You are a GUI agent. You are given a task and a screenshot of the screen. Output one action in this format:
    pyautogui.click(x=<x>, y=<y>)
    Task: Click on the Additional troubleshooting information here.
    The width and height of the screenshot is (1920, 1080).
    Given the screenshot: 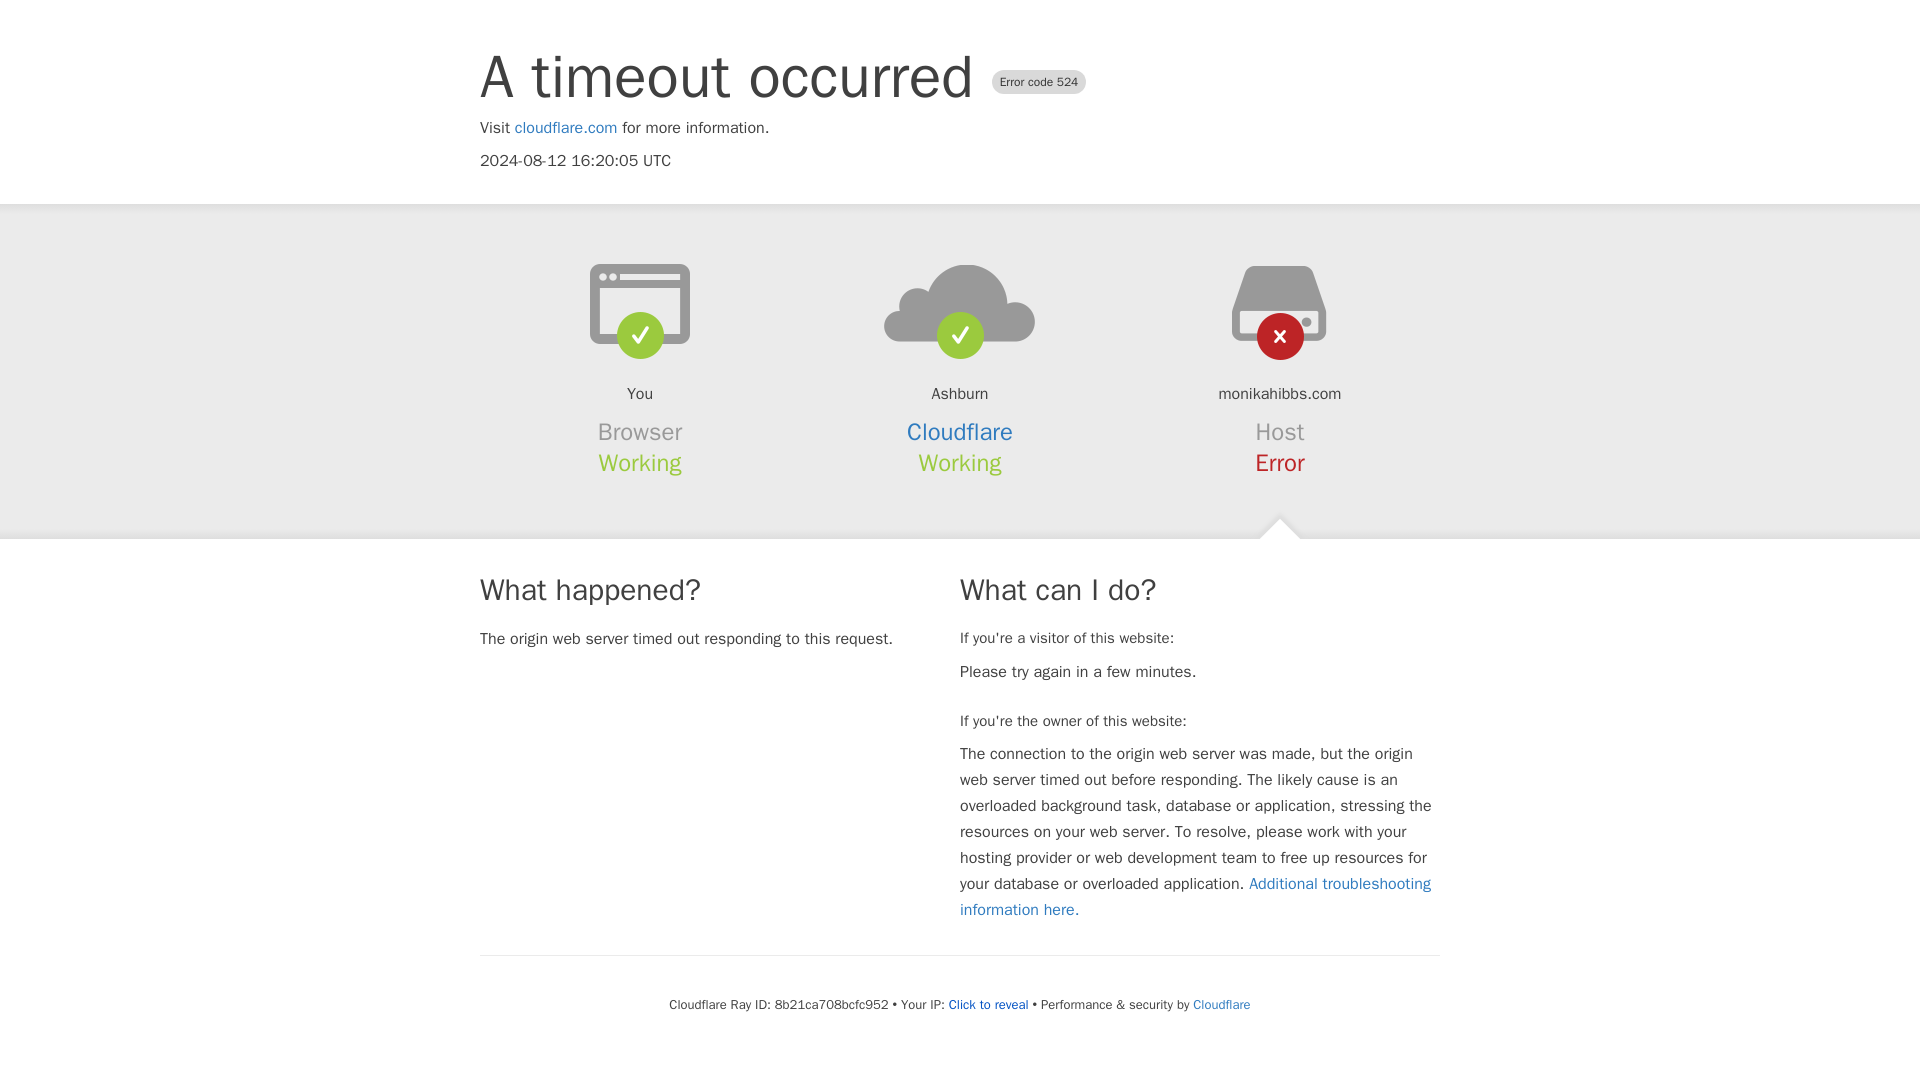 What is the action you would take?
    pyautogui.click(x=1195, y=896)
    